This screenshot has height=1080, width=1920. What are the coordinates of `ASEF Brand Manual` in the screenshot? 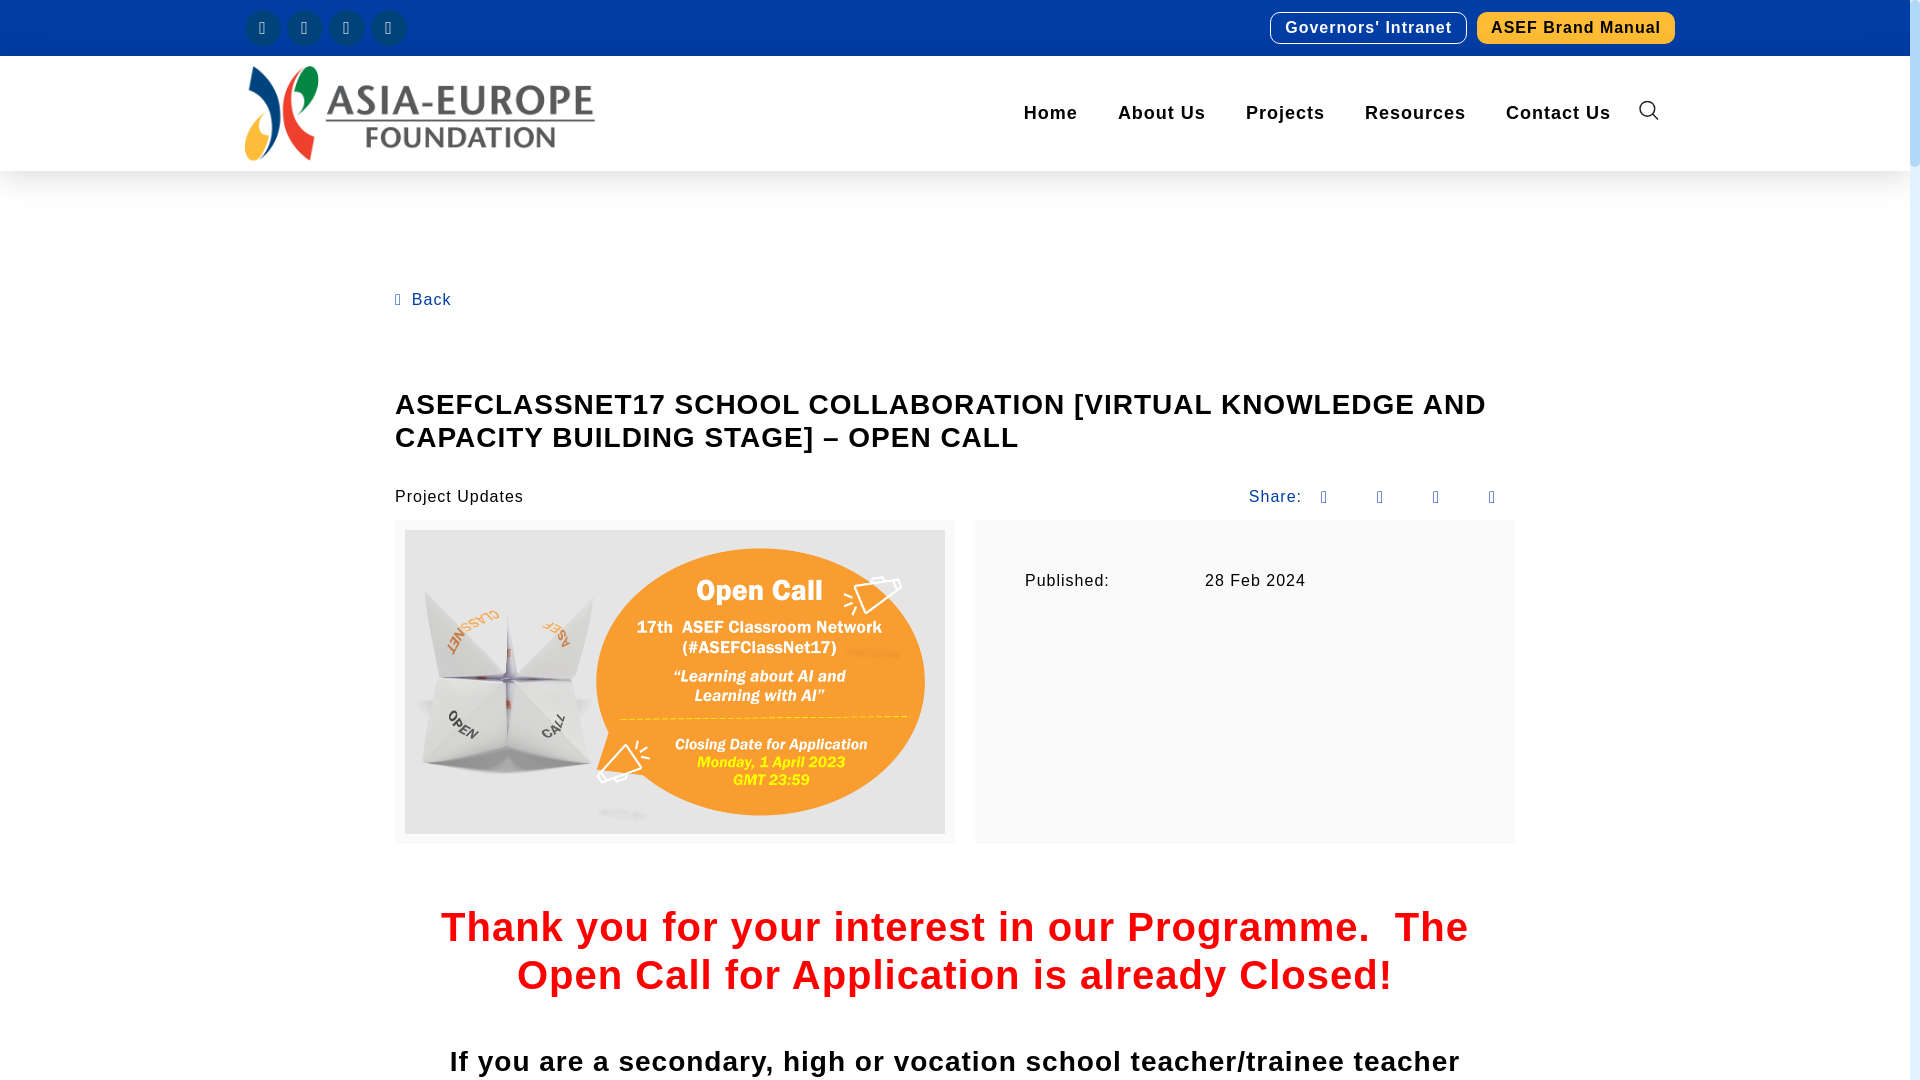 It's located at (1576, 28).